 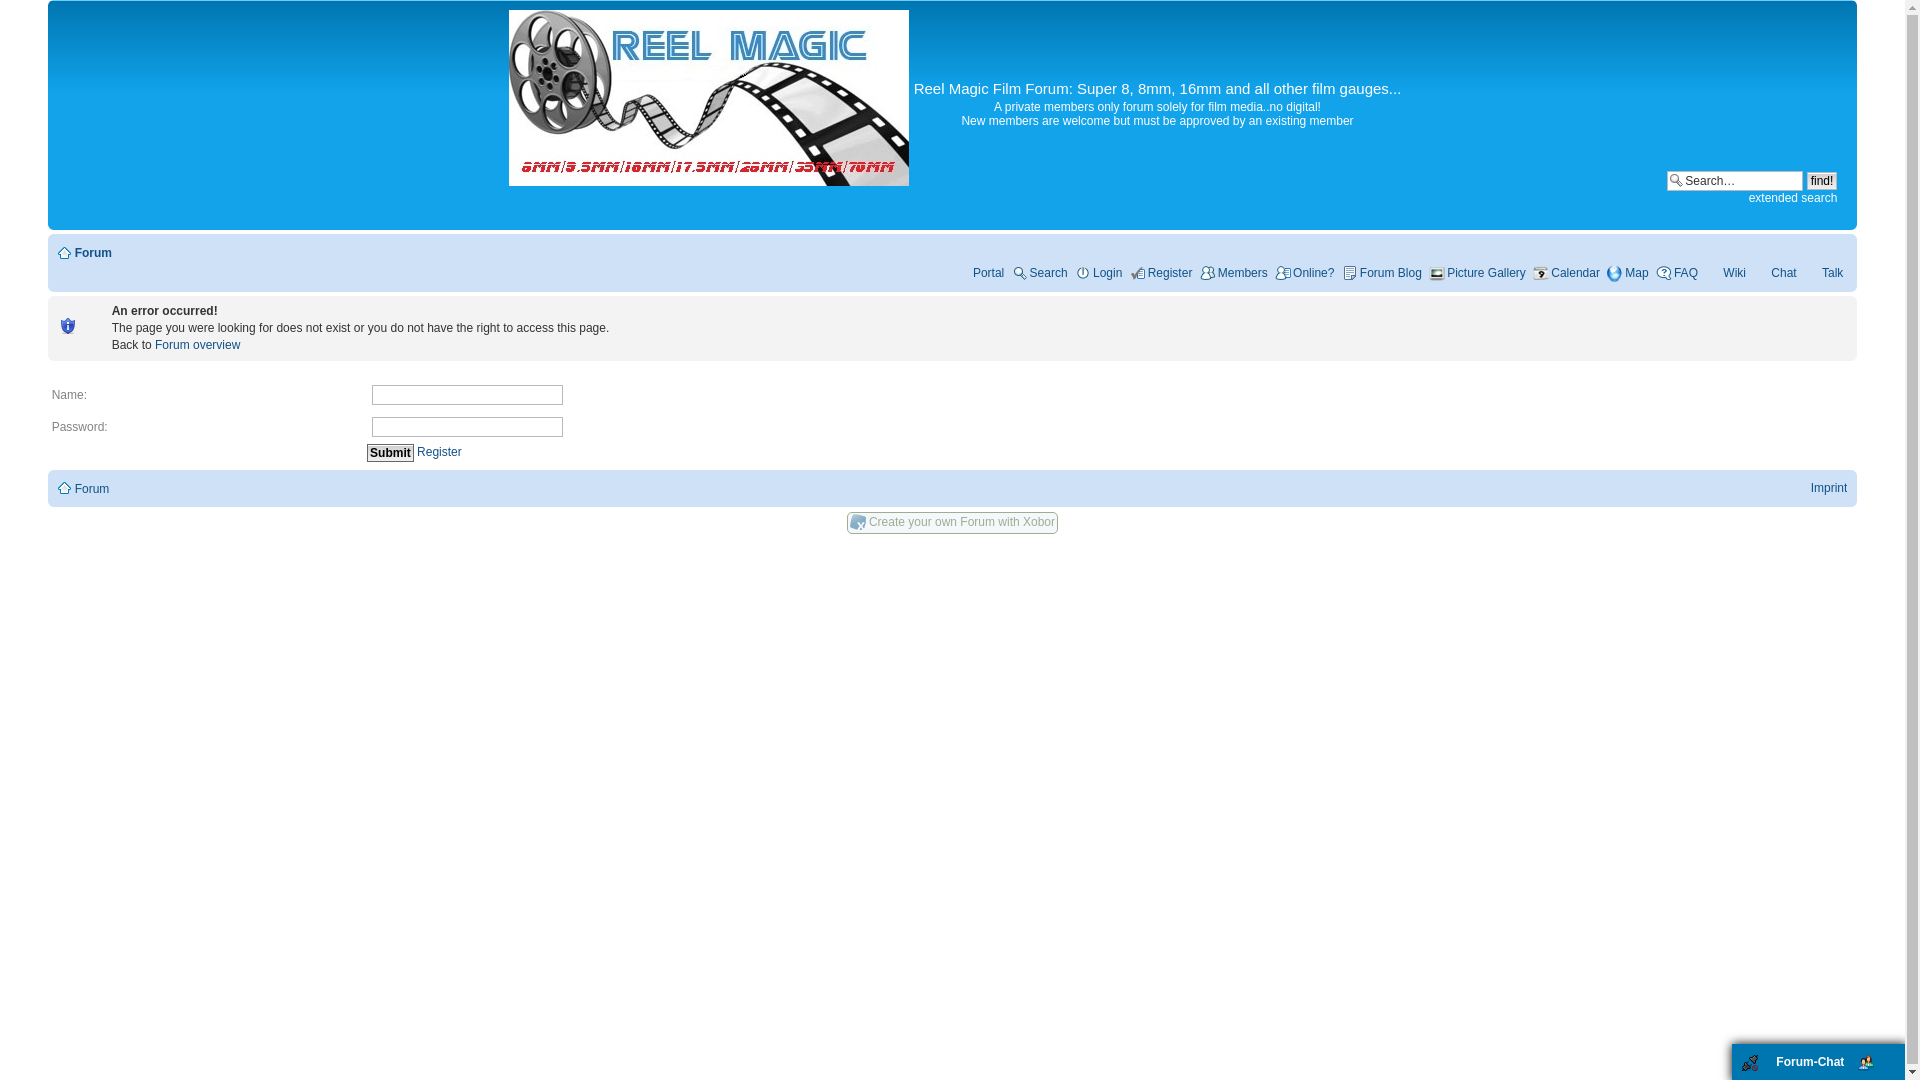 I want to click on Wiki, so click(x=1724, y=272).